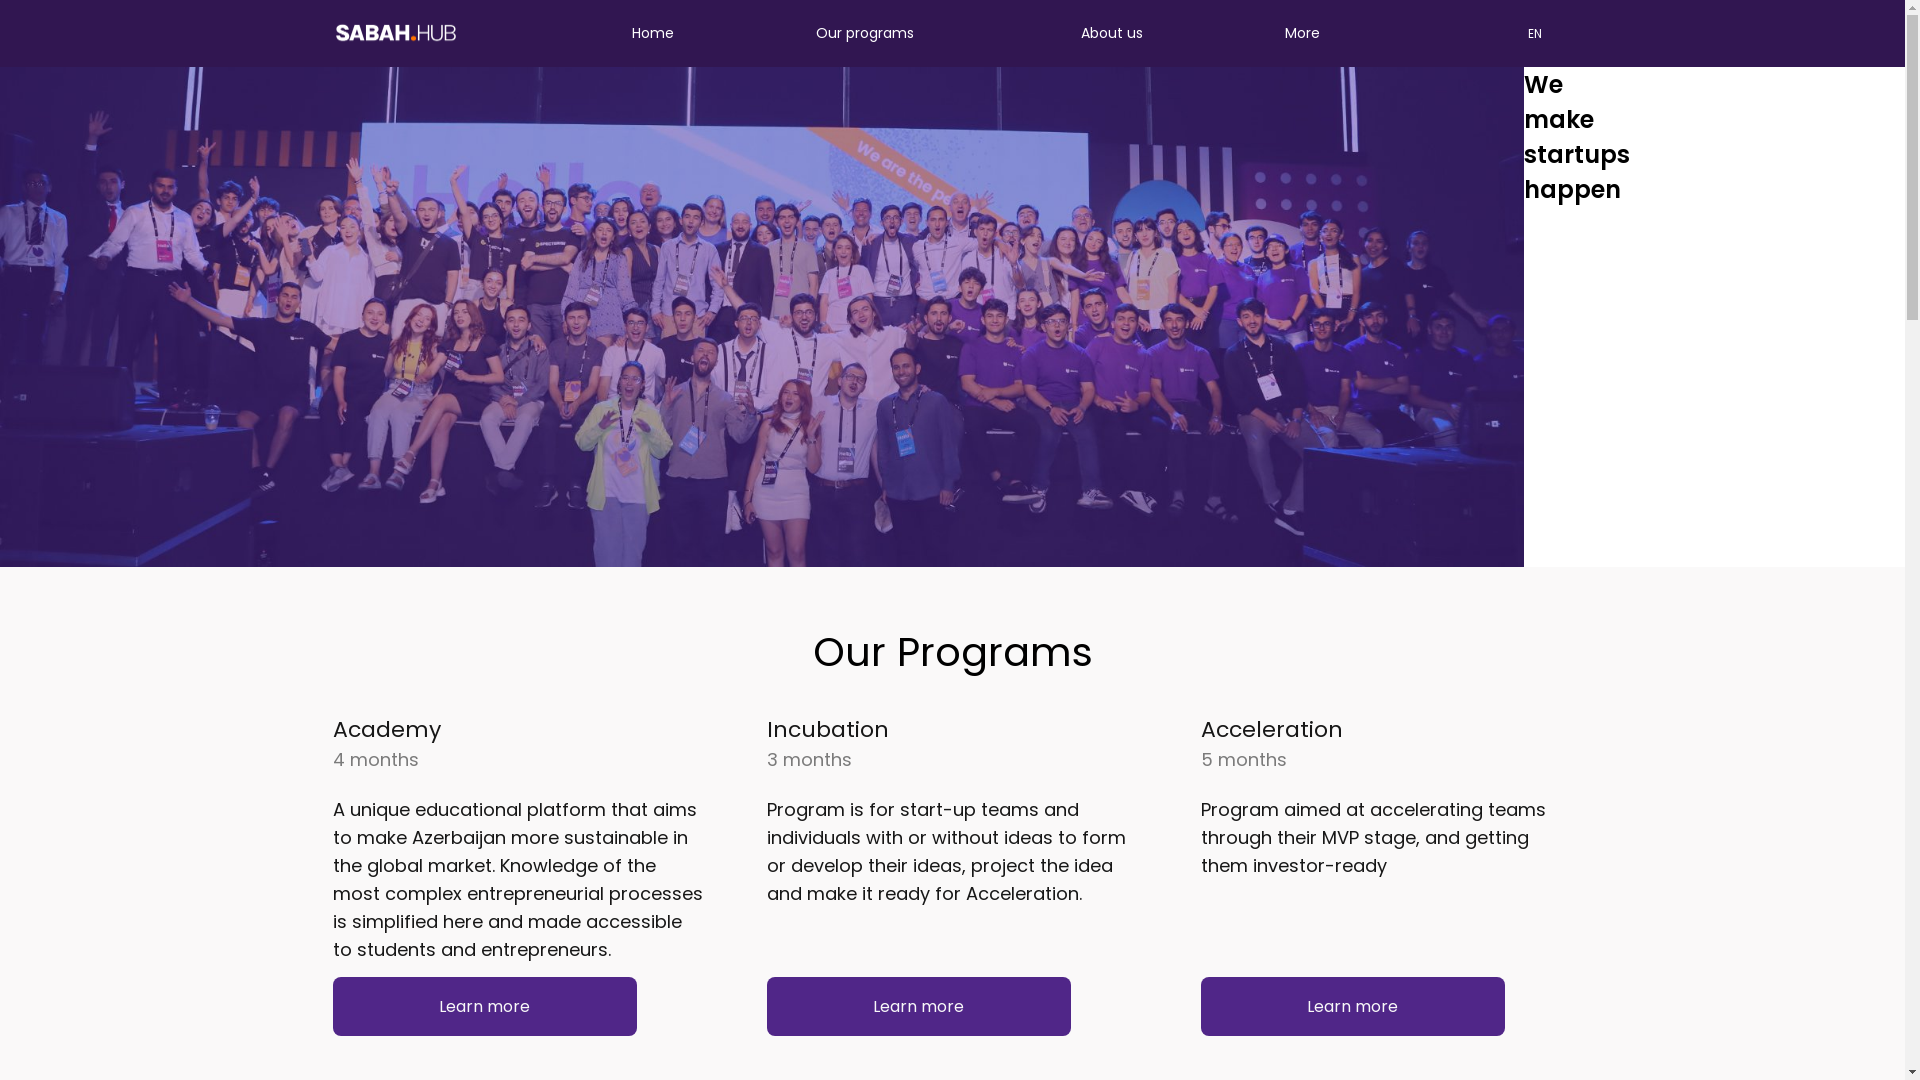 The width and height of the screenshot is (1920, 1080). I want to click on Home, so click(653, 34).